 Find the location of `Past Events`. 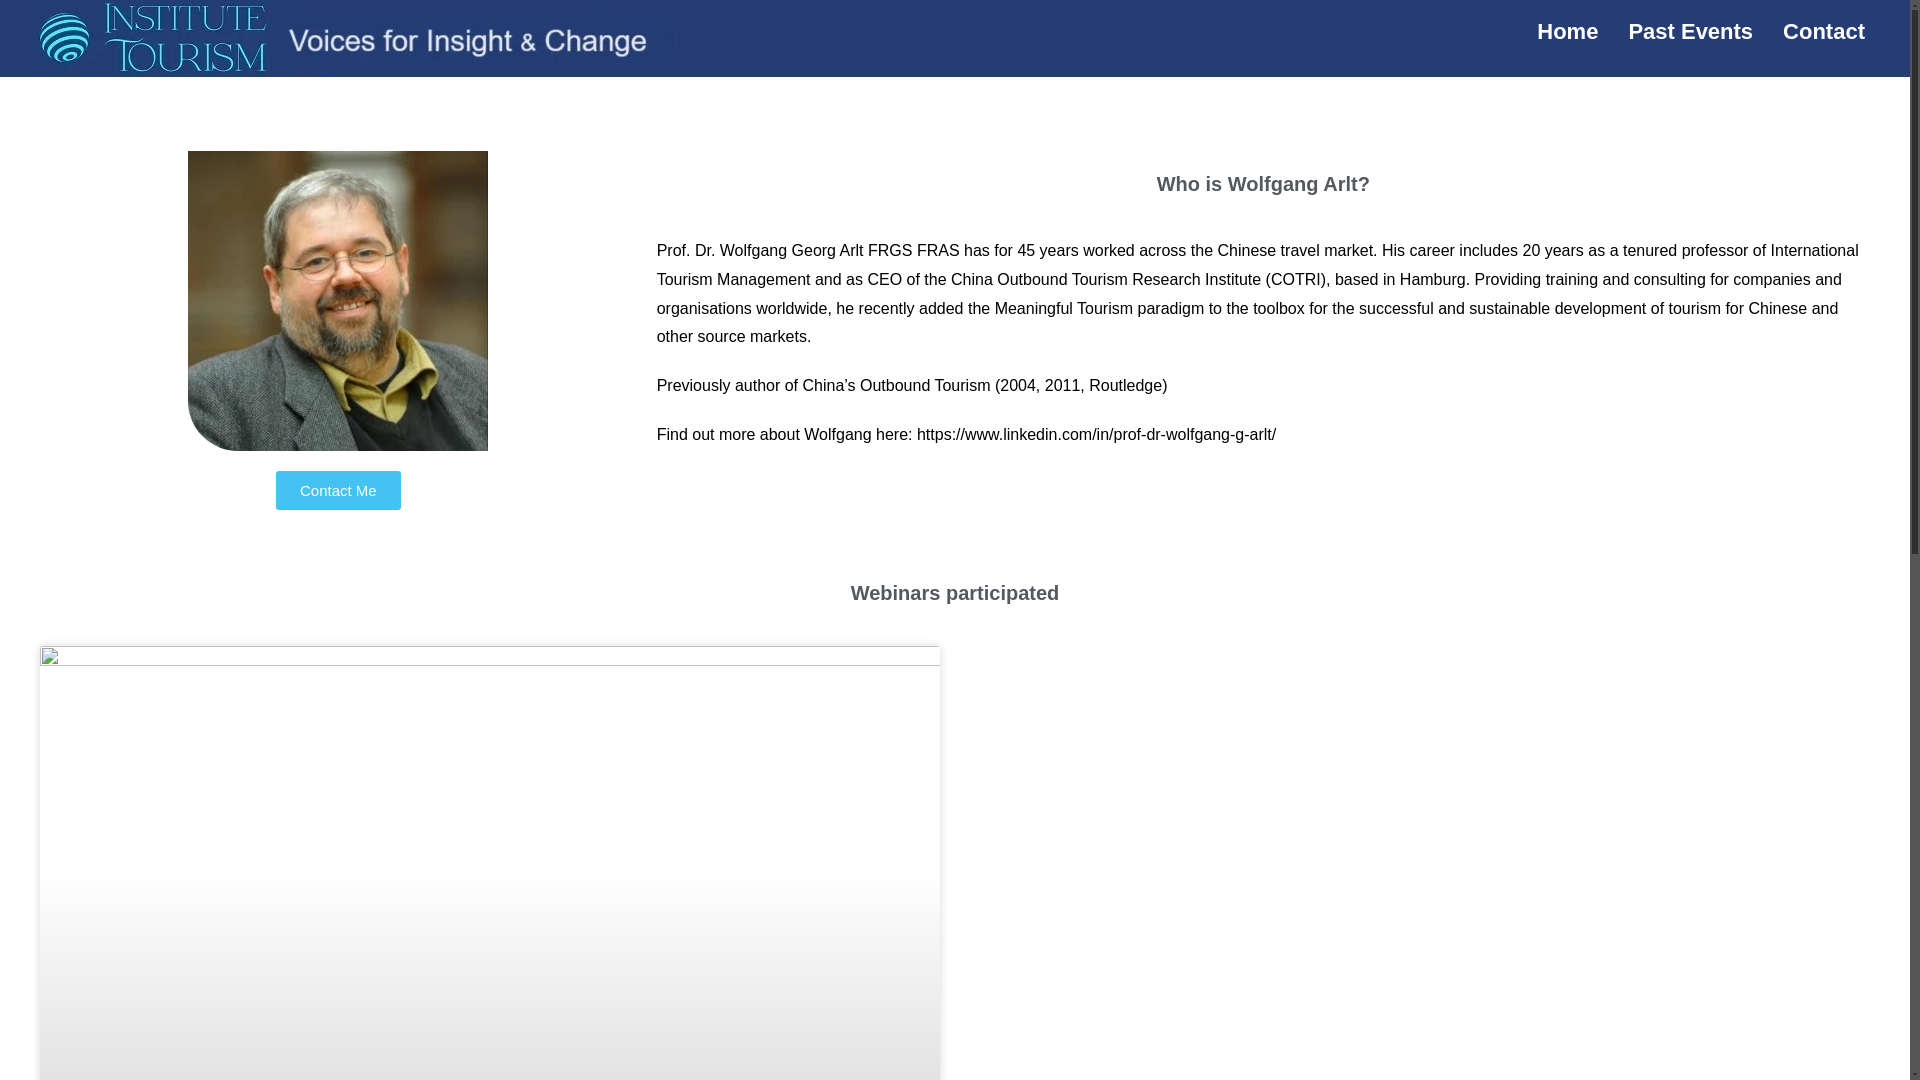

Past Events is located at coordinates (1690, 32).